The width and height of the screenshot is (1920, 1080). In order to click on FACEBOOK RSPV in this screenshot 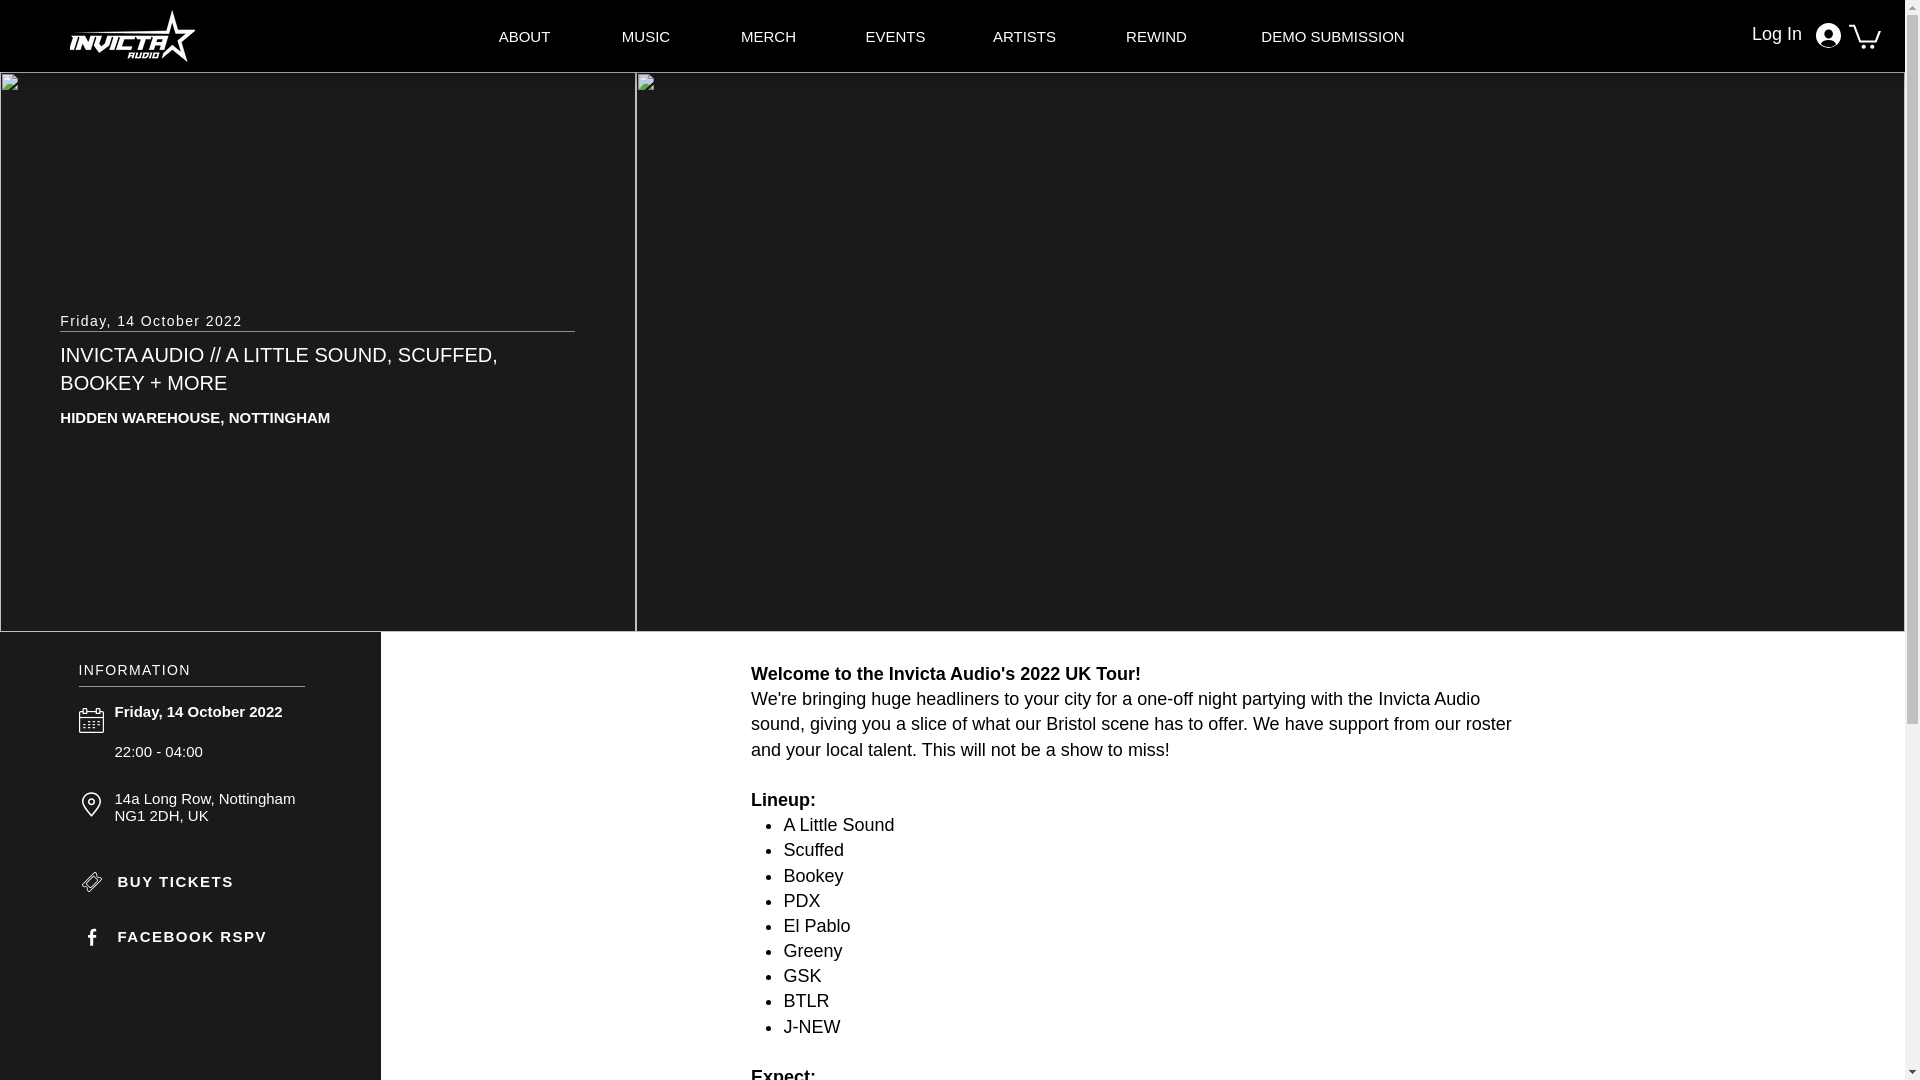, I will do `click(194, 936)`.